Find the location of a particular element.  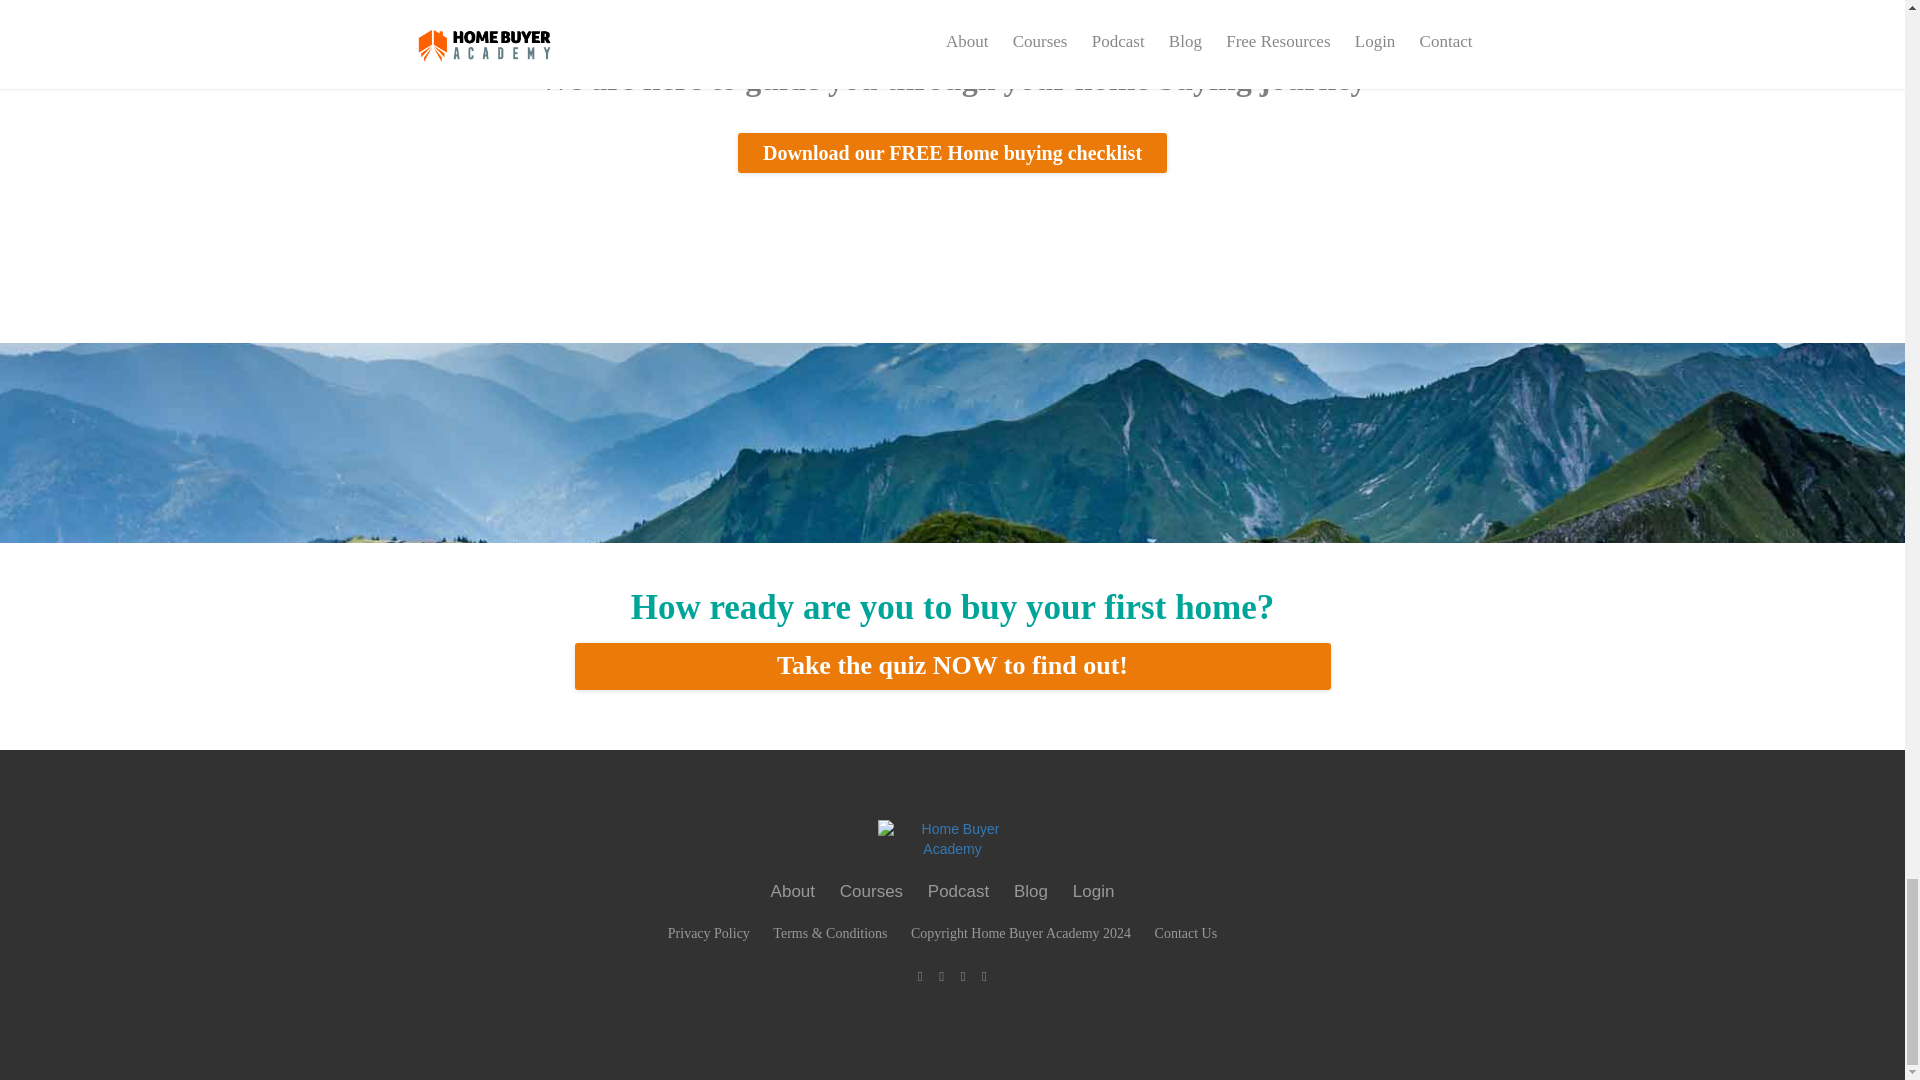

Blog is located at coordinates (1030, 892).